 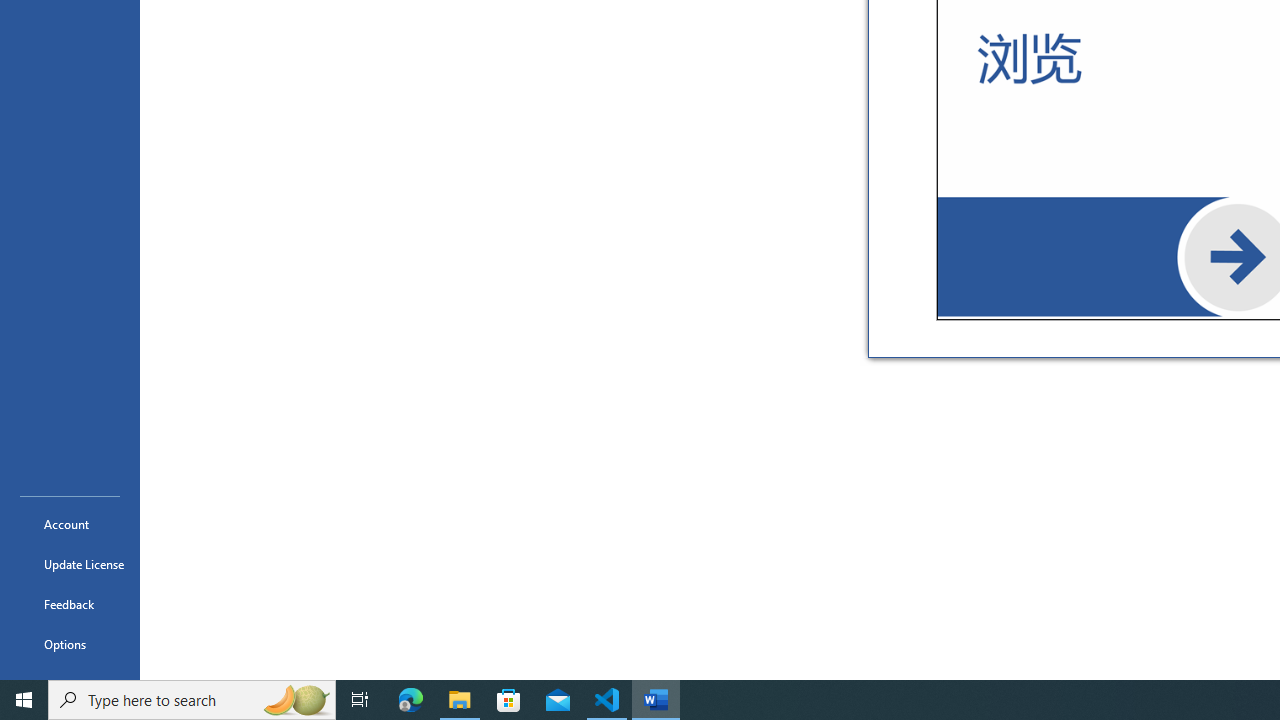 What do you see at coordinates (192, 700) in the screenshot?
I see `Type here to search` at bounding box center [192, 700].